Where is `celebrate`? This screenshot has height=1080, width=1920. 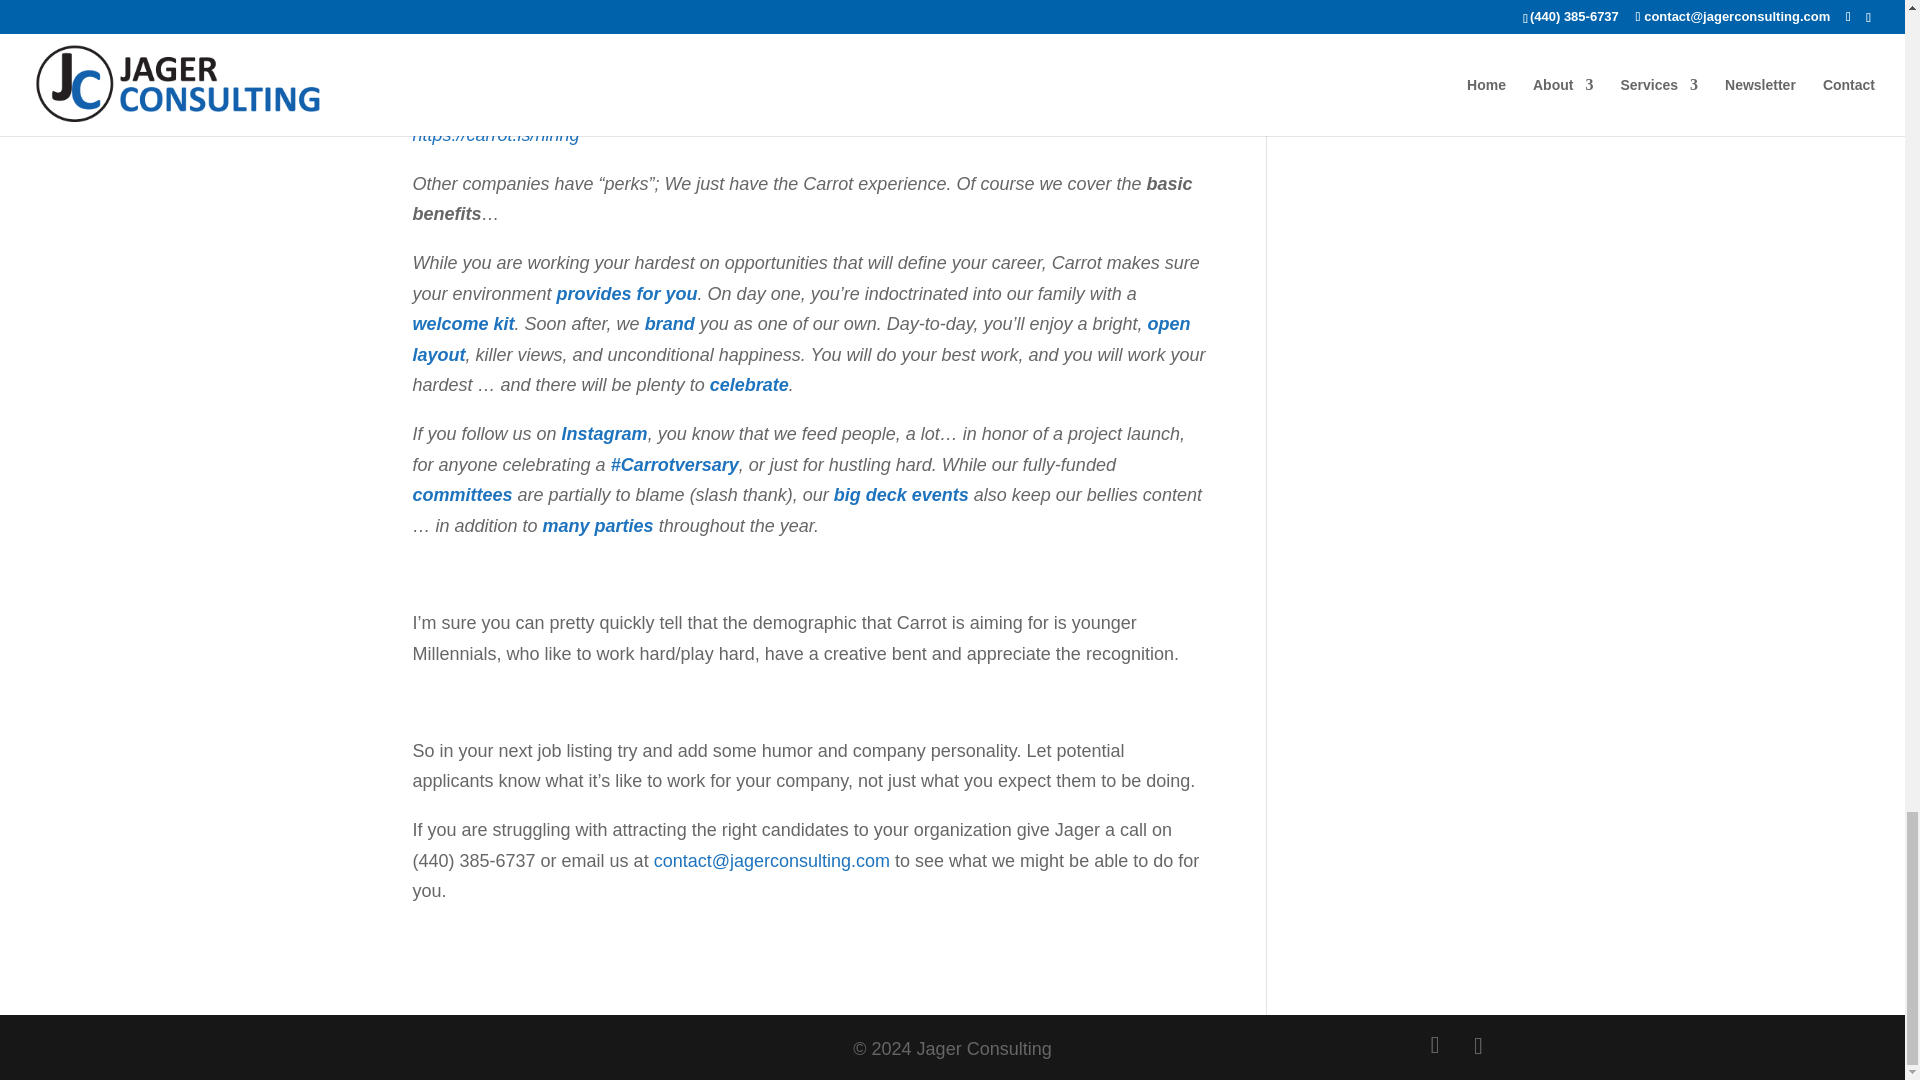 celebrate is located at coordinates (750, 384).